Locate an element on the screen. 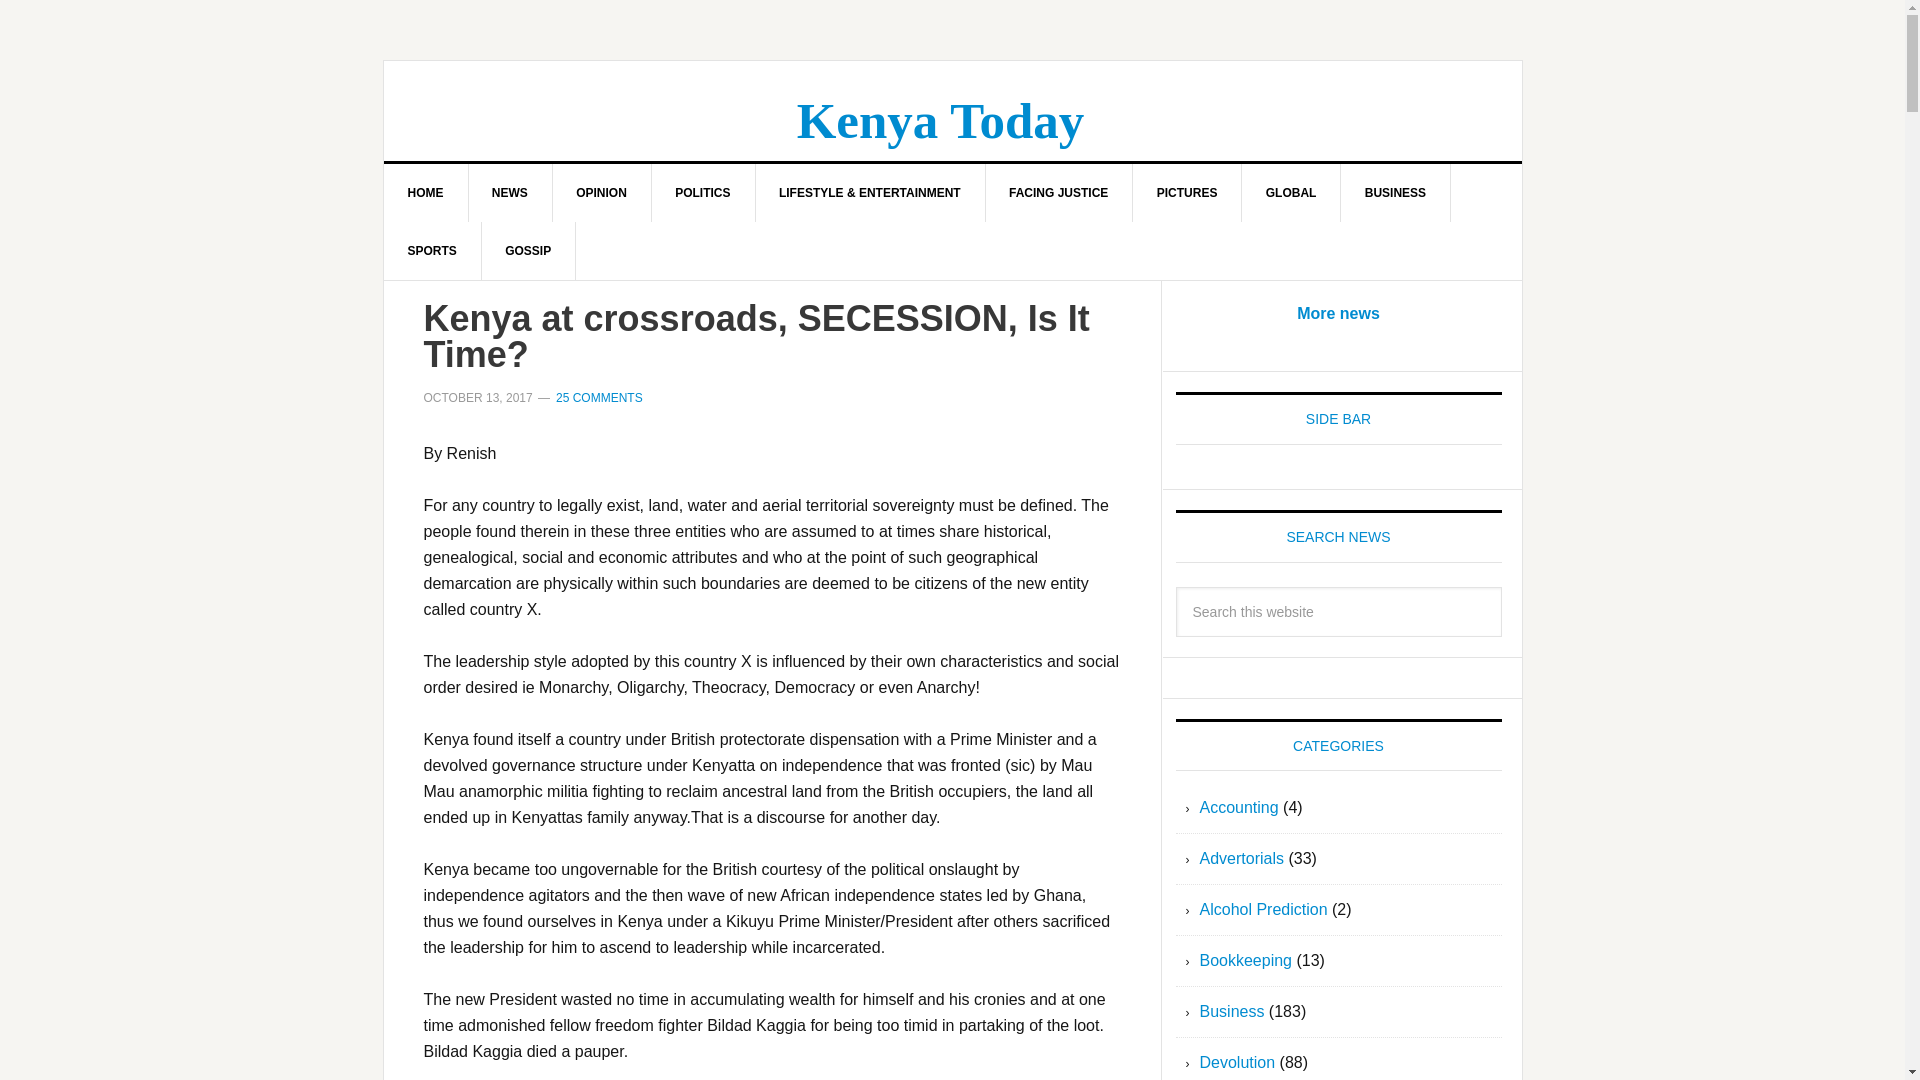 The image size is (1920, 1080). PICTURES is located at coordinates (1187, 193).